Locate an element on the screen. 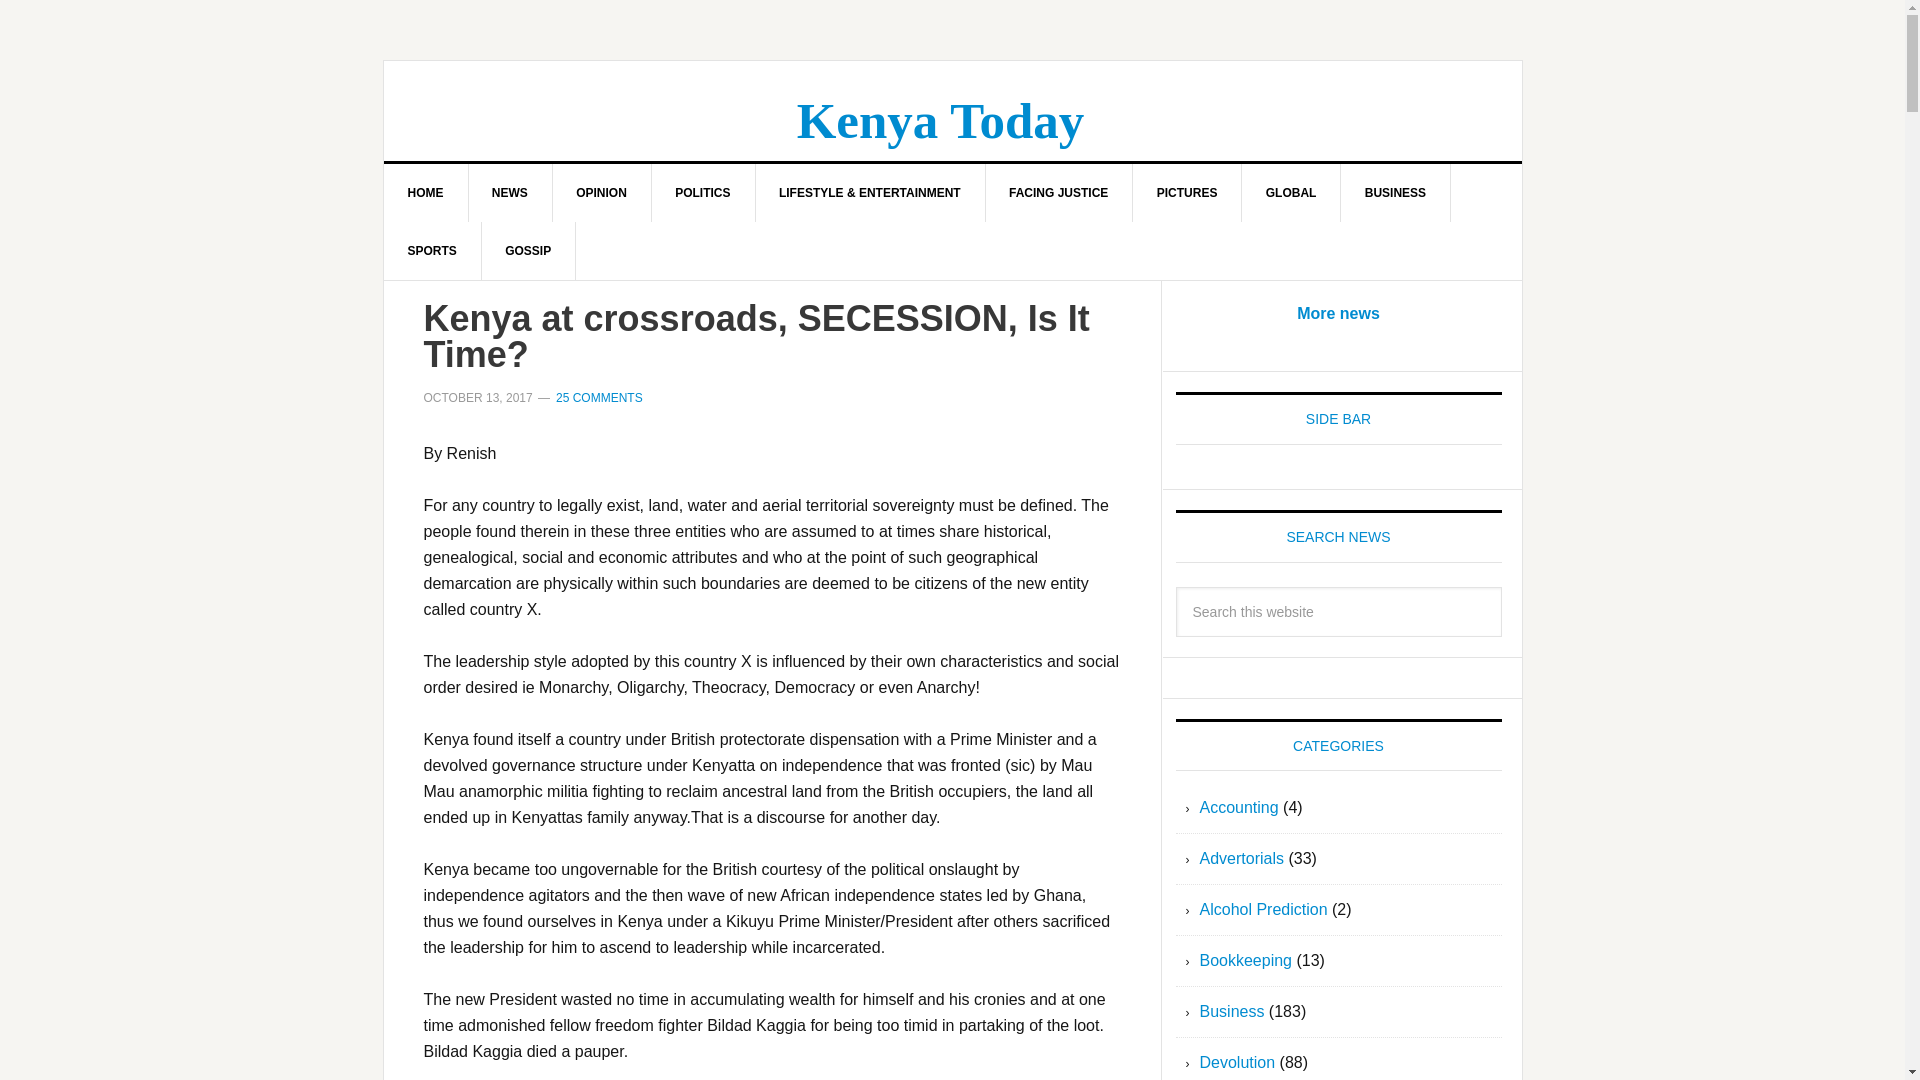 The image size is (1920, 1080). PICTURES is located at coordinates (1187, 193).